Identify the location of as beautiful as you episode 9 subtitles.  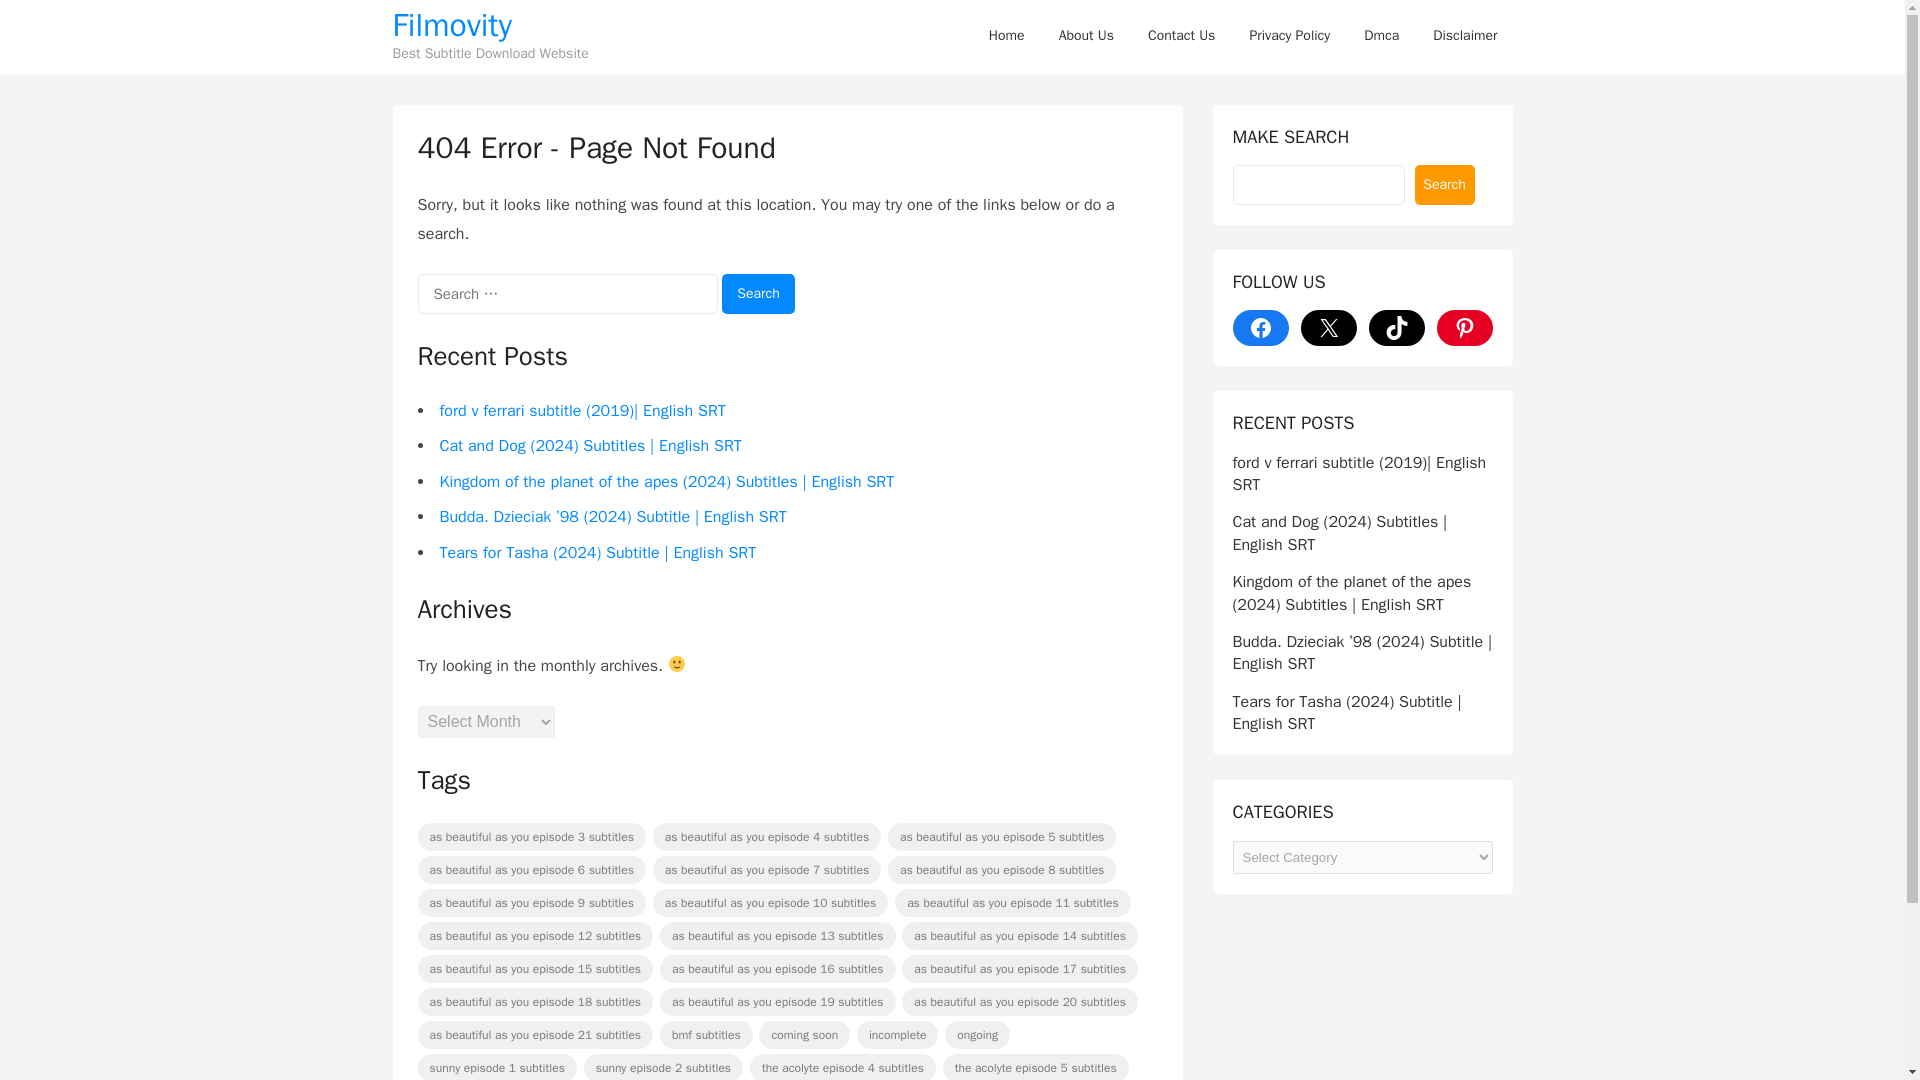
(532, 902).